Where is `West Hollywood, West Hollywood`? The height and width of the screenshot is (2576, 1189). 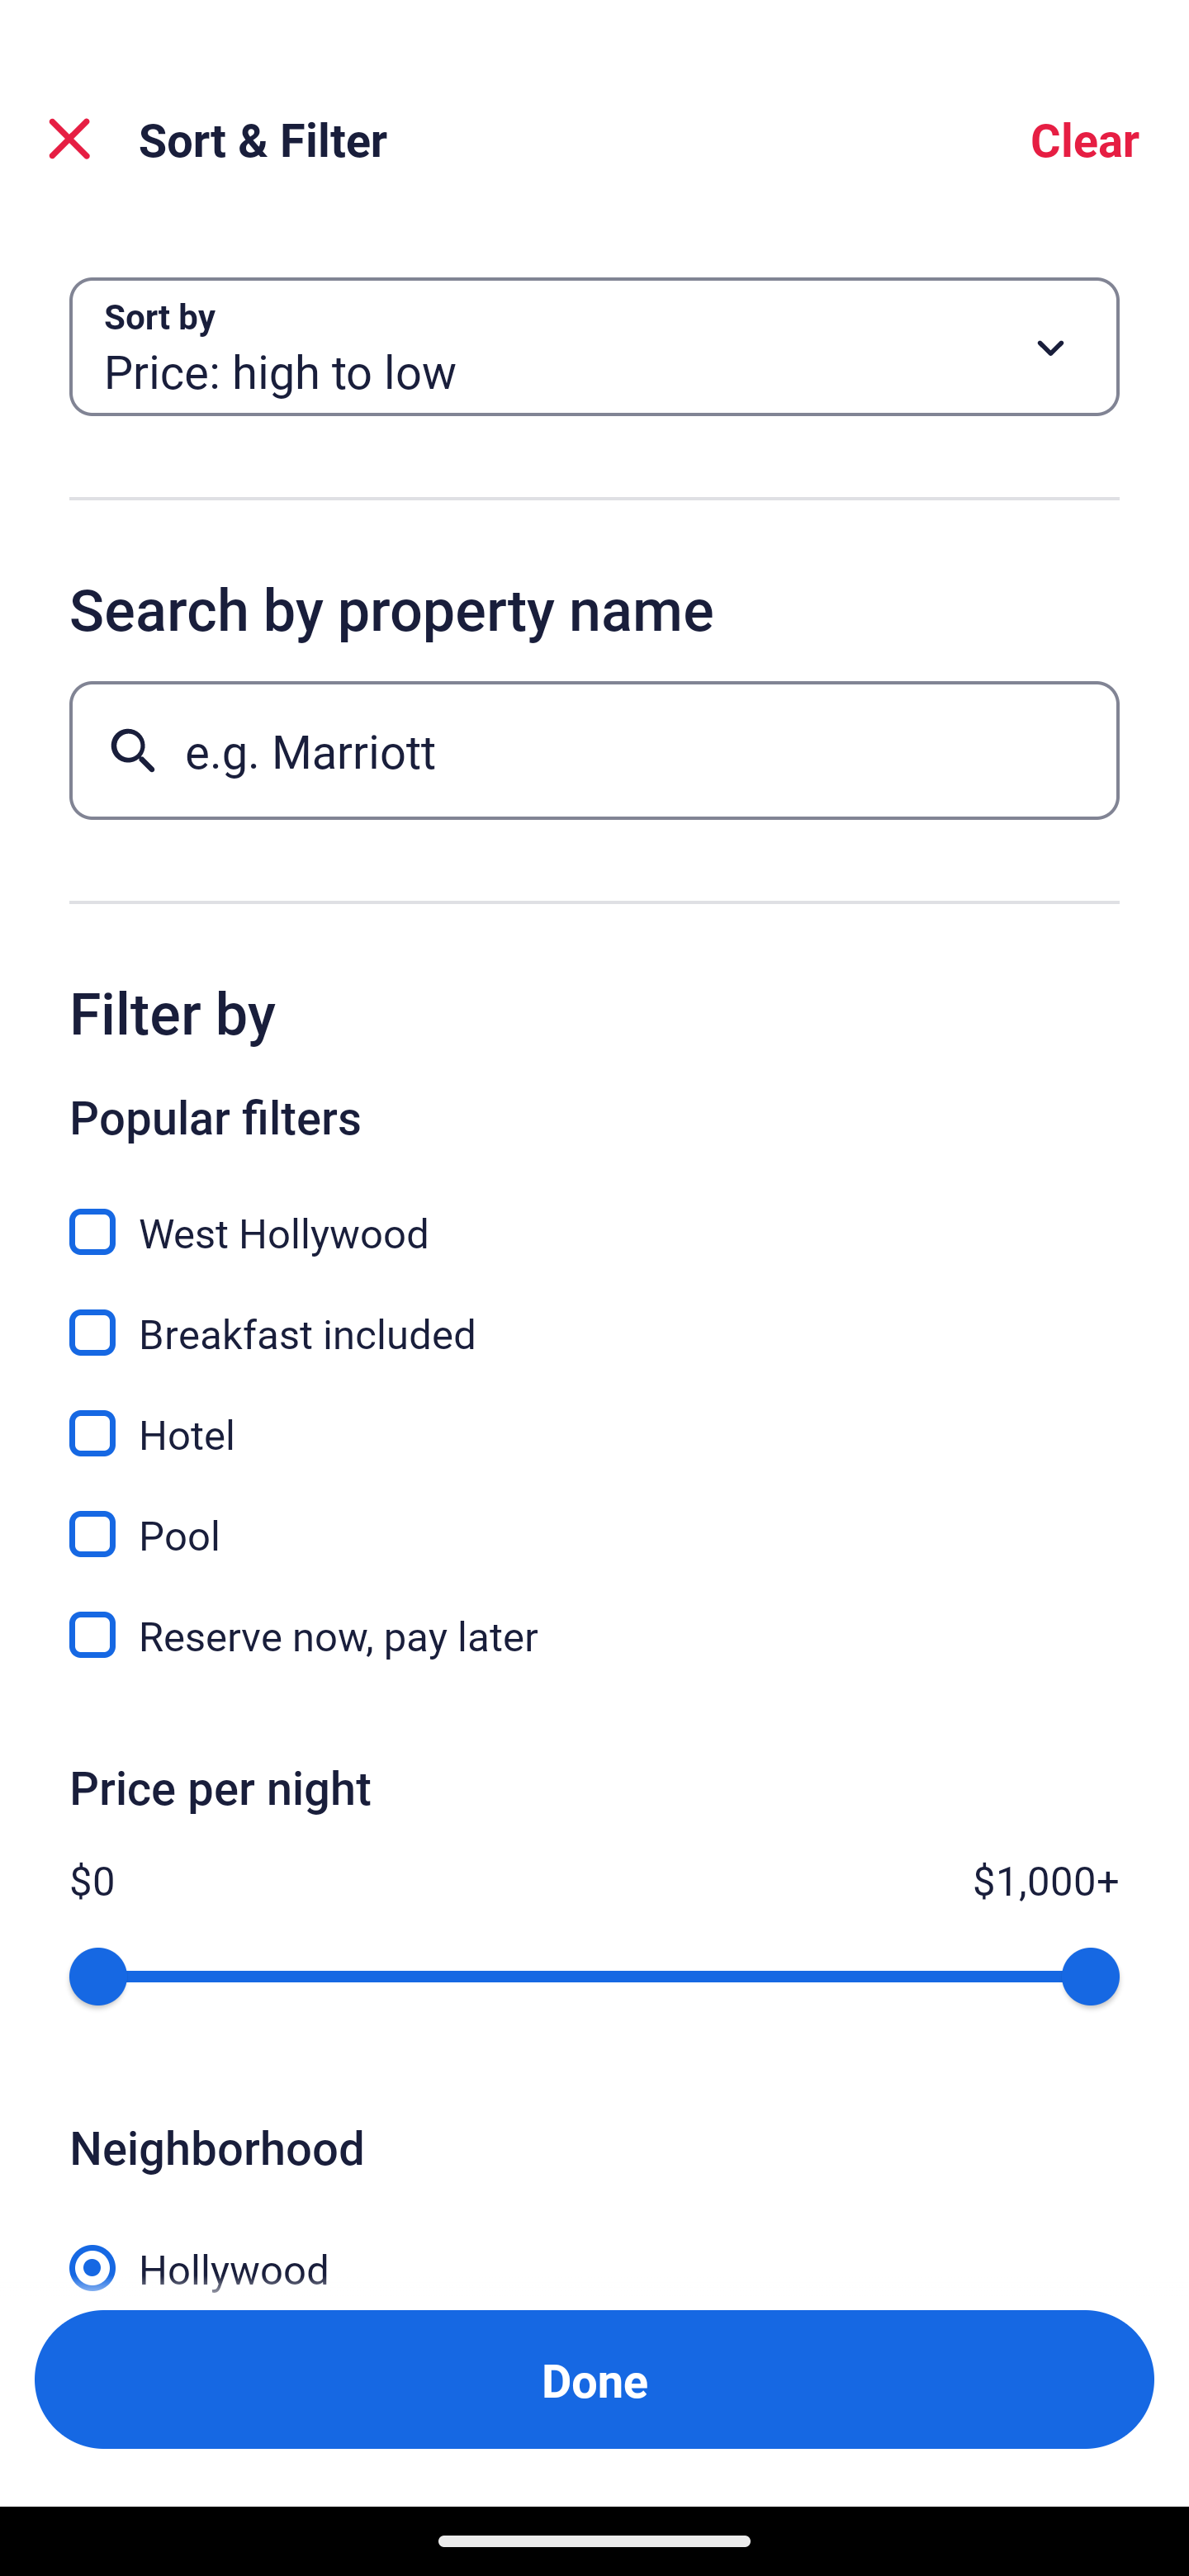 West Hollywood, West Hollywood is located at coordinates (594, 1214).